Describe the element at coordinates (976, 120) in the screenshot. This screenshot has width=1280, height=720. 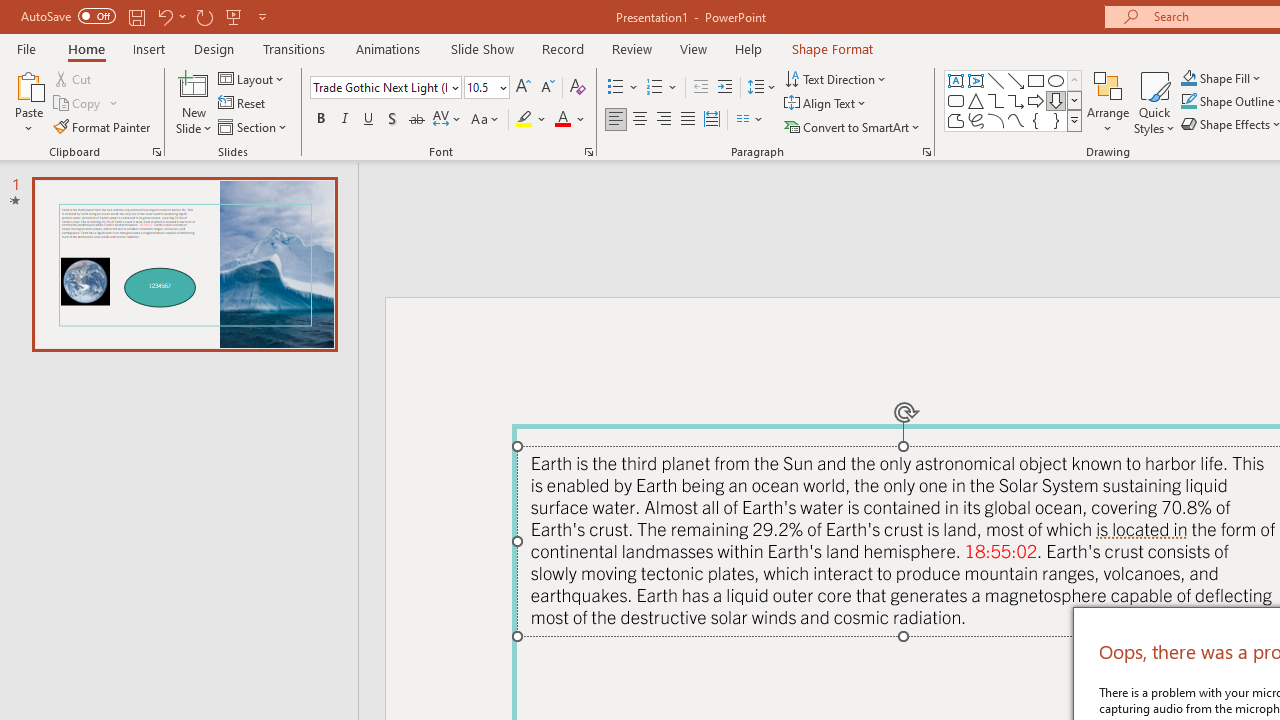
I see `Freeform: Scribble` at that location.